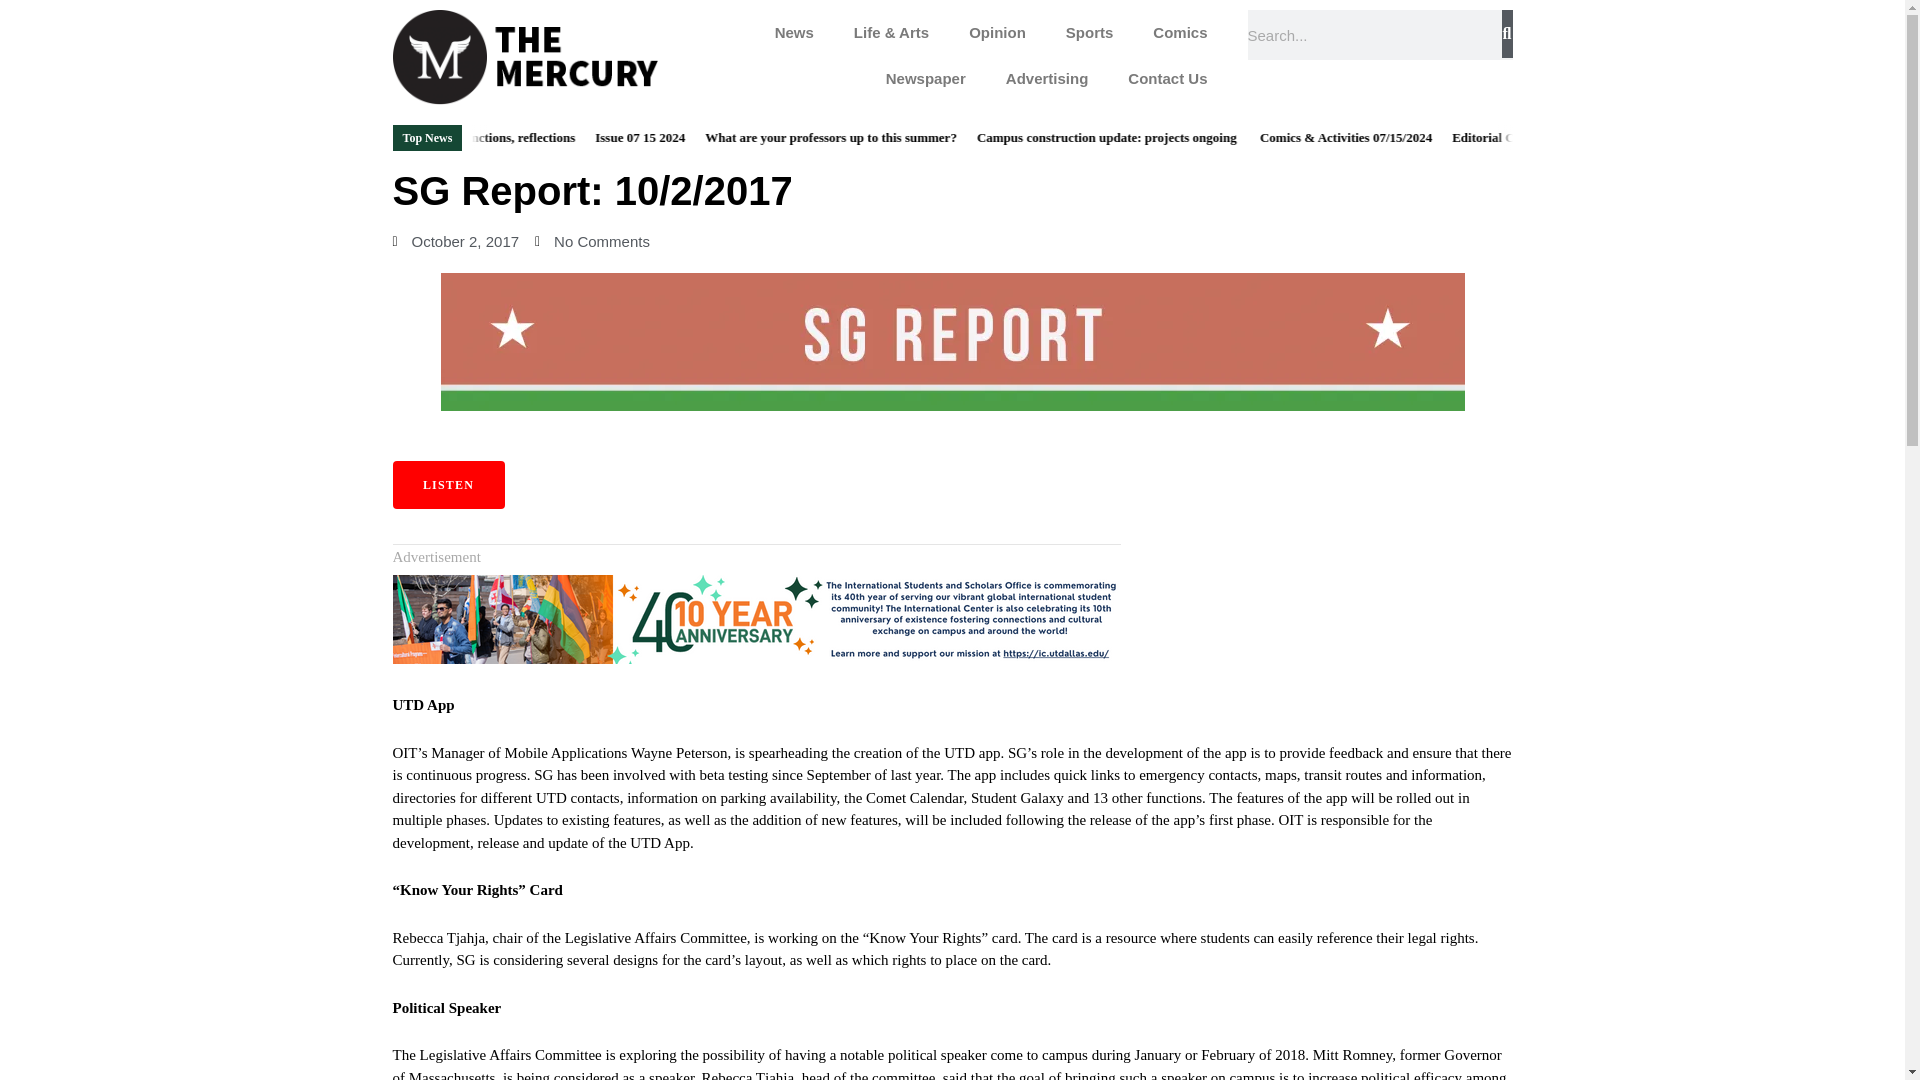 The width and height of the screenshot is (1920, 1080). What do you see at coordinates (1166, 78) in the screenshot?
I see `Contact Us` at bounding box center [1166, 78].